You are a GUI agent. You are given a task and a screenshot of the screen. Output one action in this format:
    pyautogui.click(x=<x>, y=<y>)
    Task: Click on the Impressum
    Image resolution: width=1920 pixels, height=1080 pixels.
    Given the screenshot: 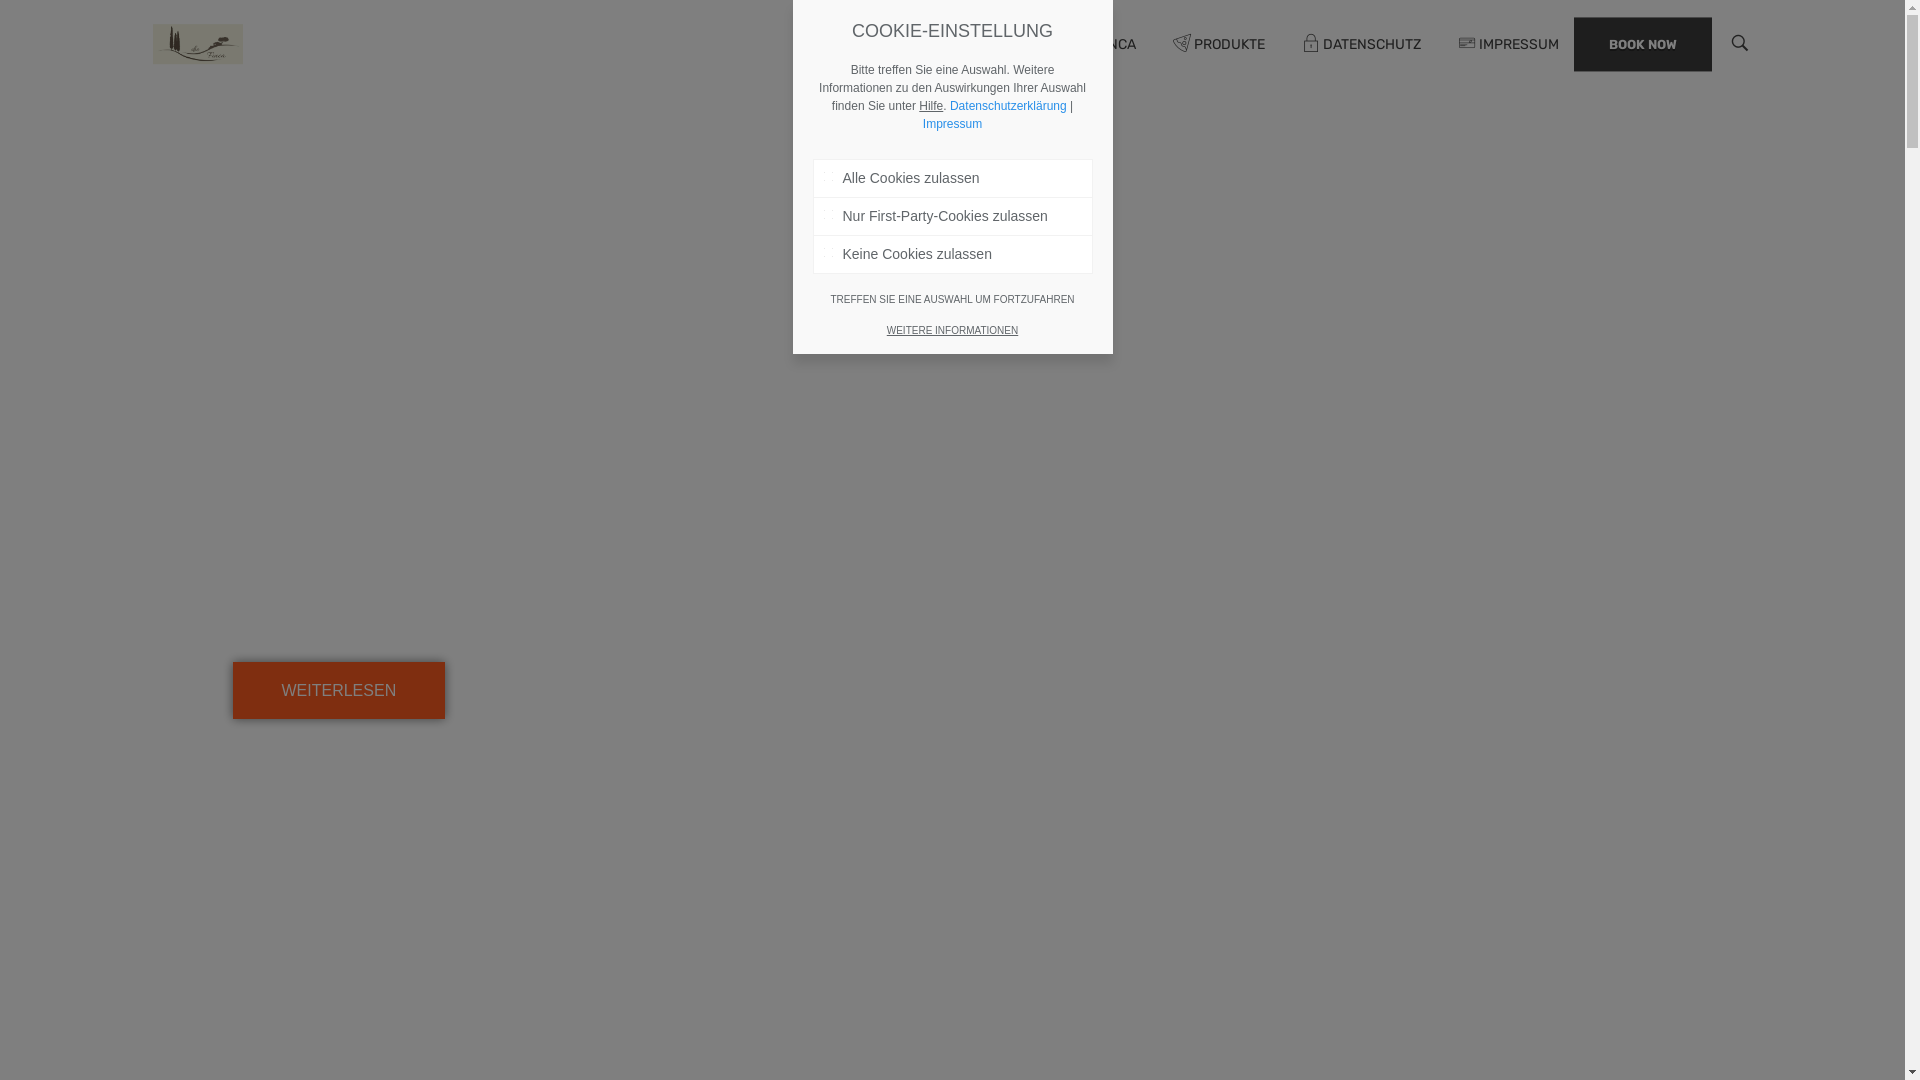 What is the action you would take?
    pyautogui.click(x=952, y=124)
    